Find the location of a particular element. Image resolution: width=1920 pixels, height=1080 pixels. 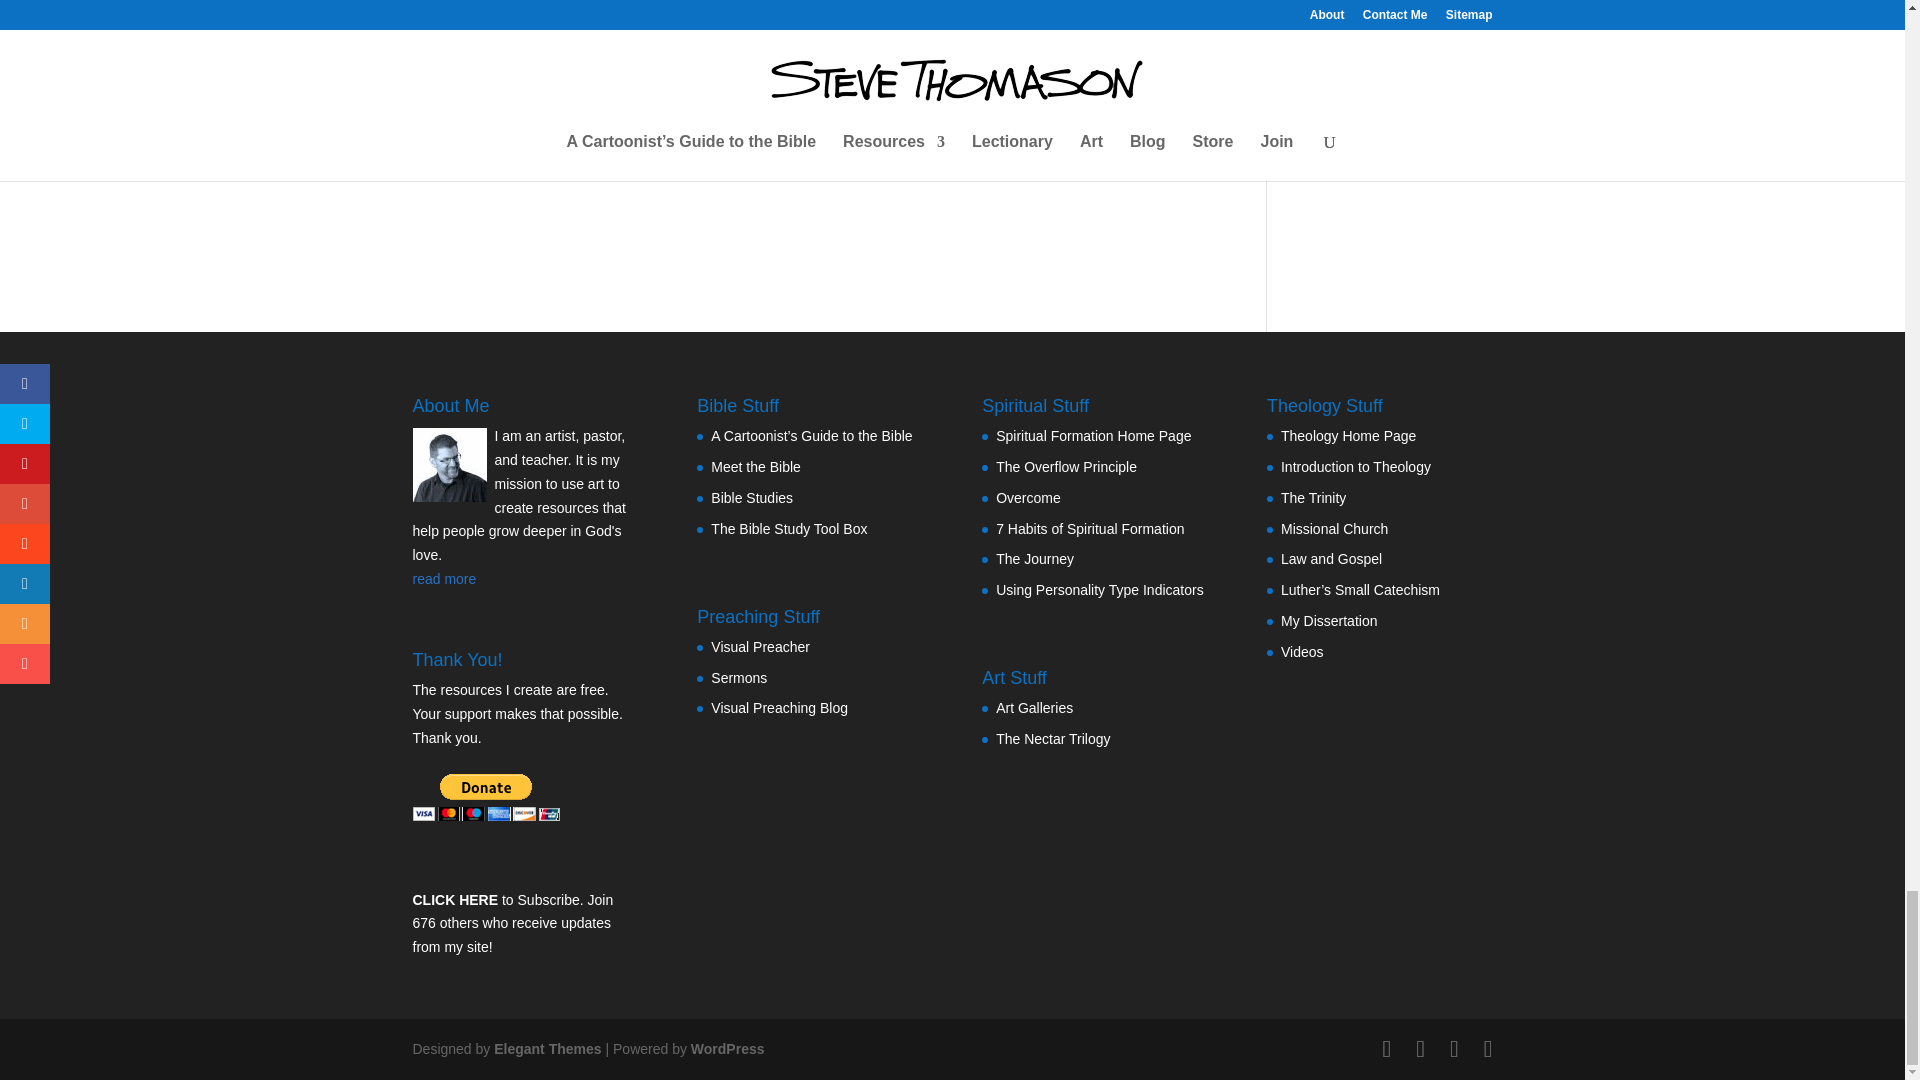

Premium WordPress Themes is located at coordinates (546, 1049).